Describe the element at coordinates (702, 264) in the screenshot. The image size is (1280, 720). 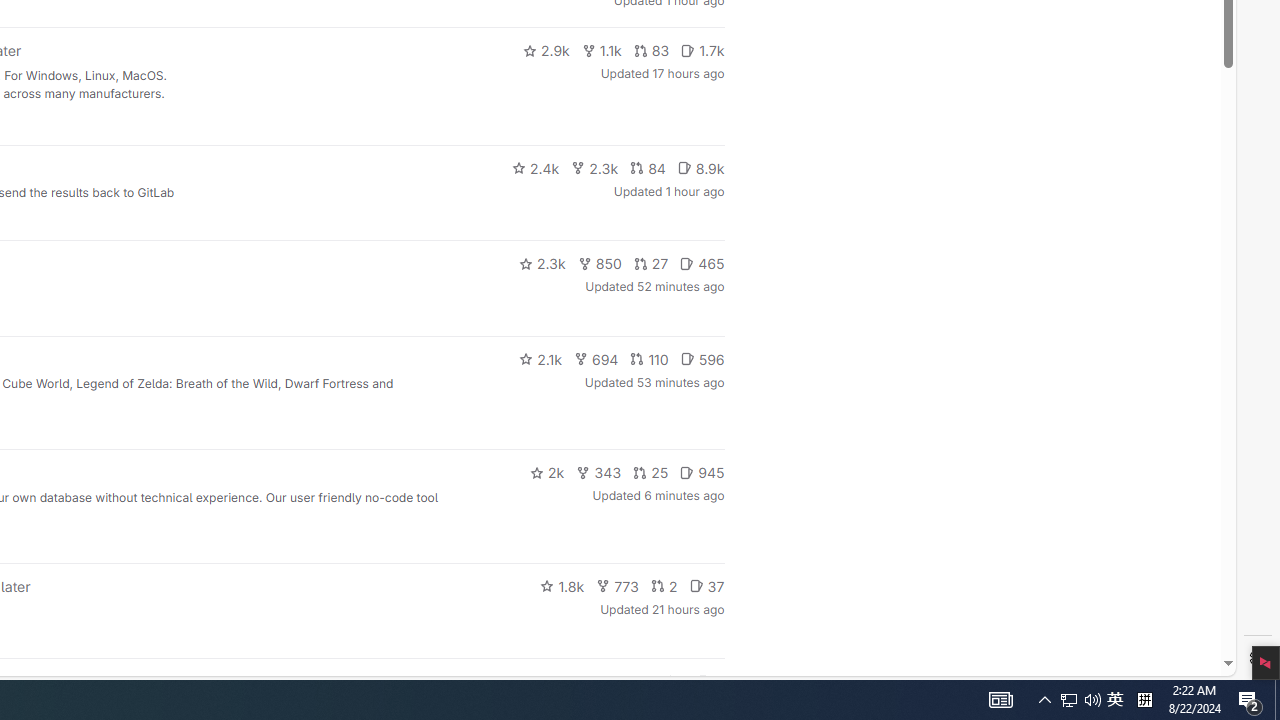
I see `465` at that location.